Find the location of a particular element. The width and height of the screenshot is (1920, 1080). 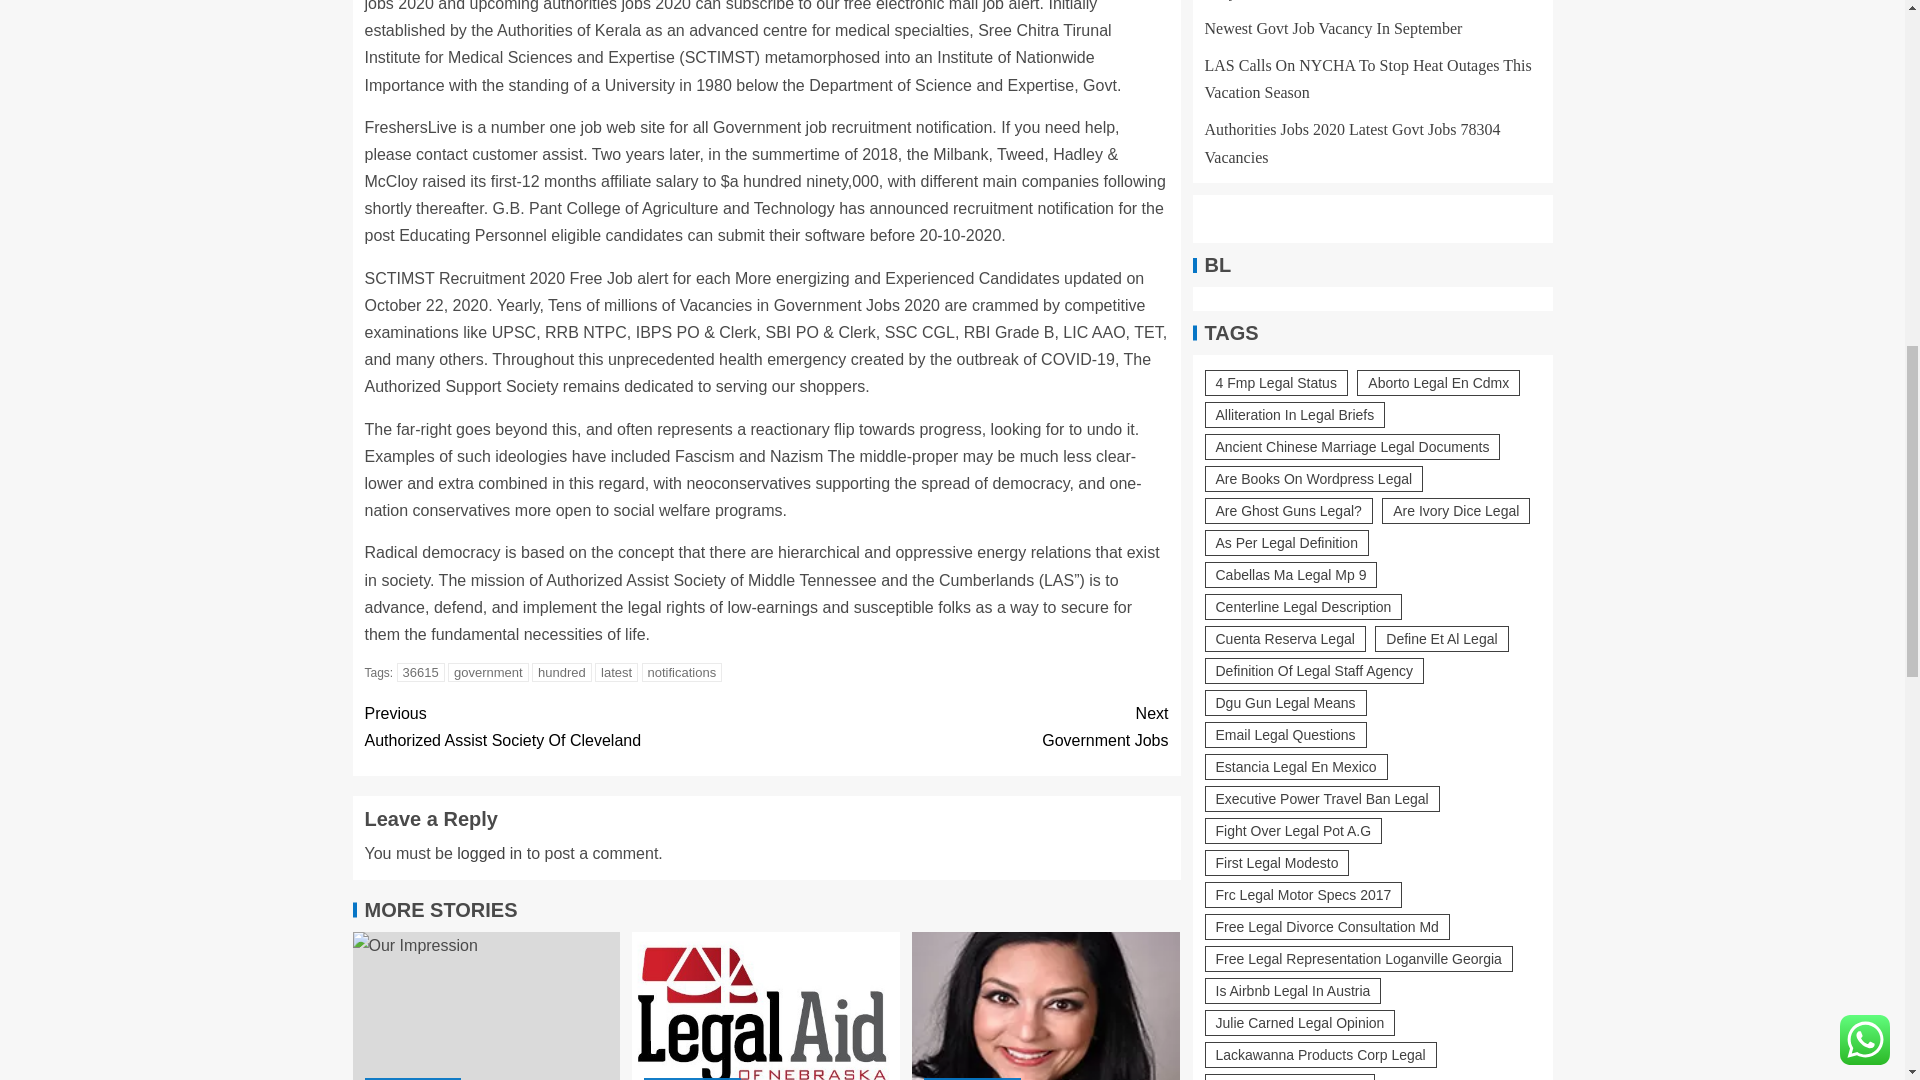

government is located at coordinates (1046, 1006).